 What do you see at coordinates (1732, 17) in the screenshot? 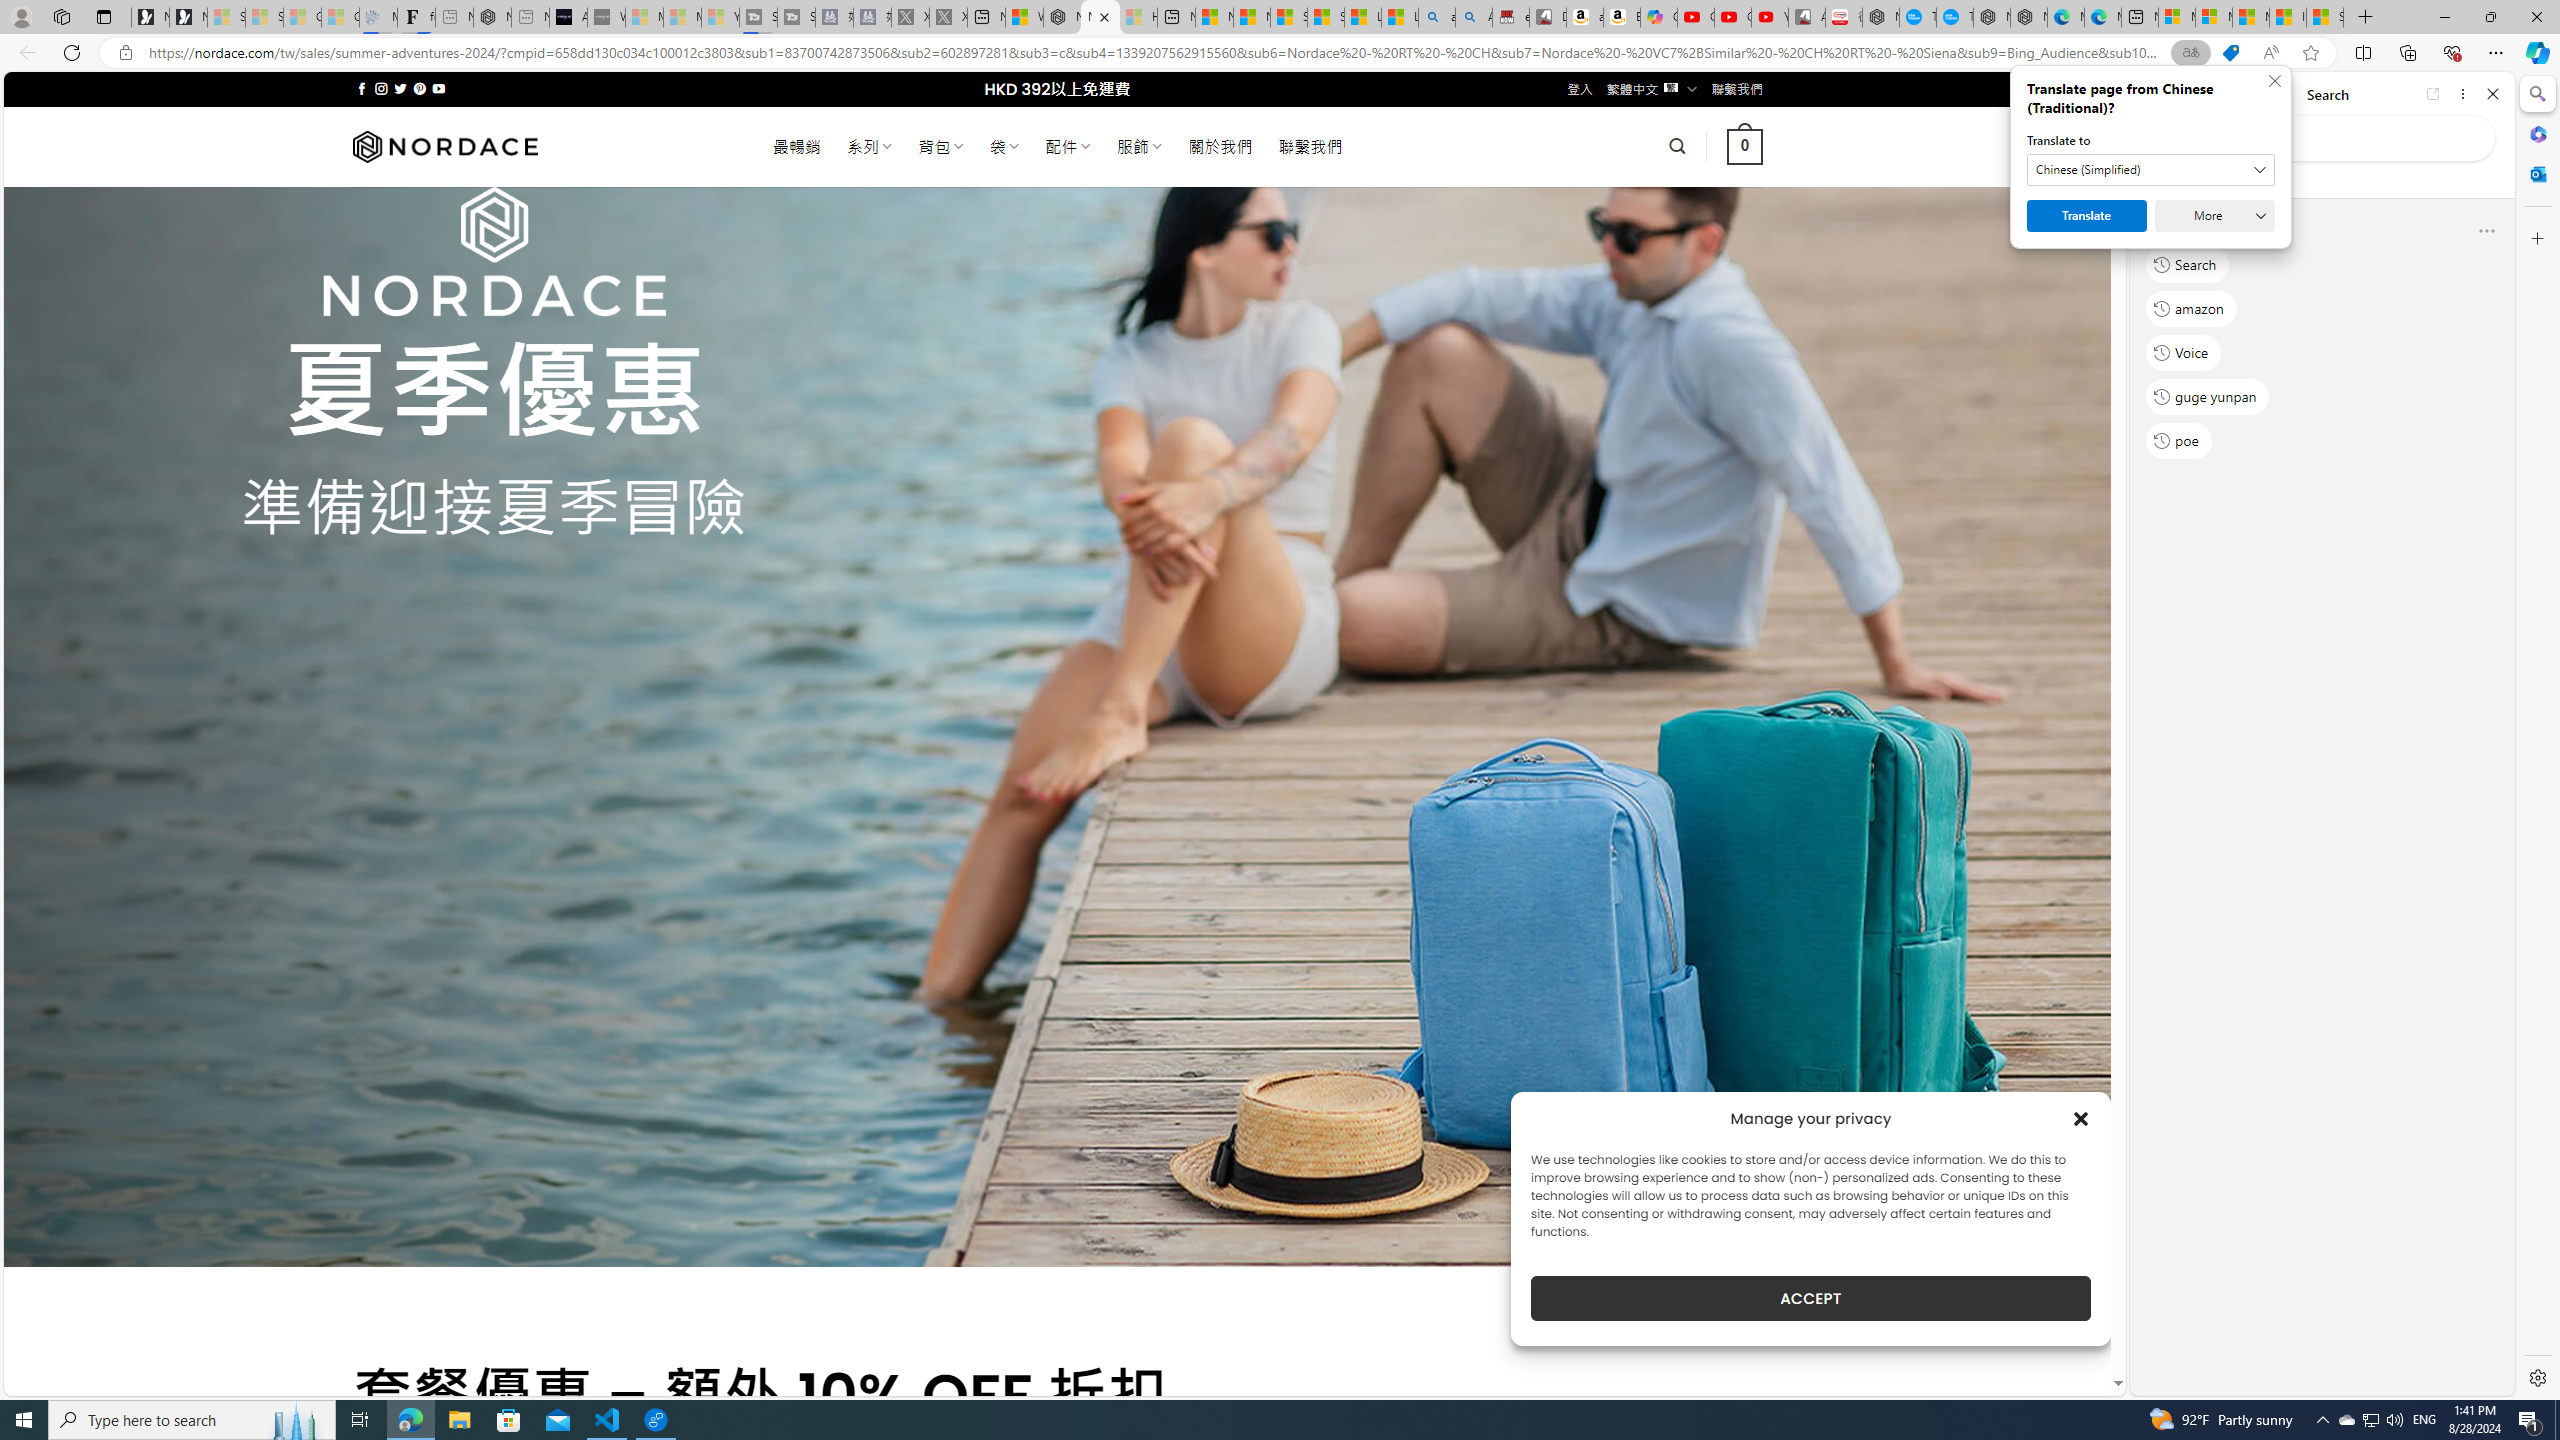
I see `Gloom - YouTube` at bounding box center [1732, 17].